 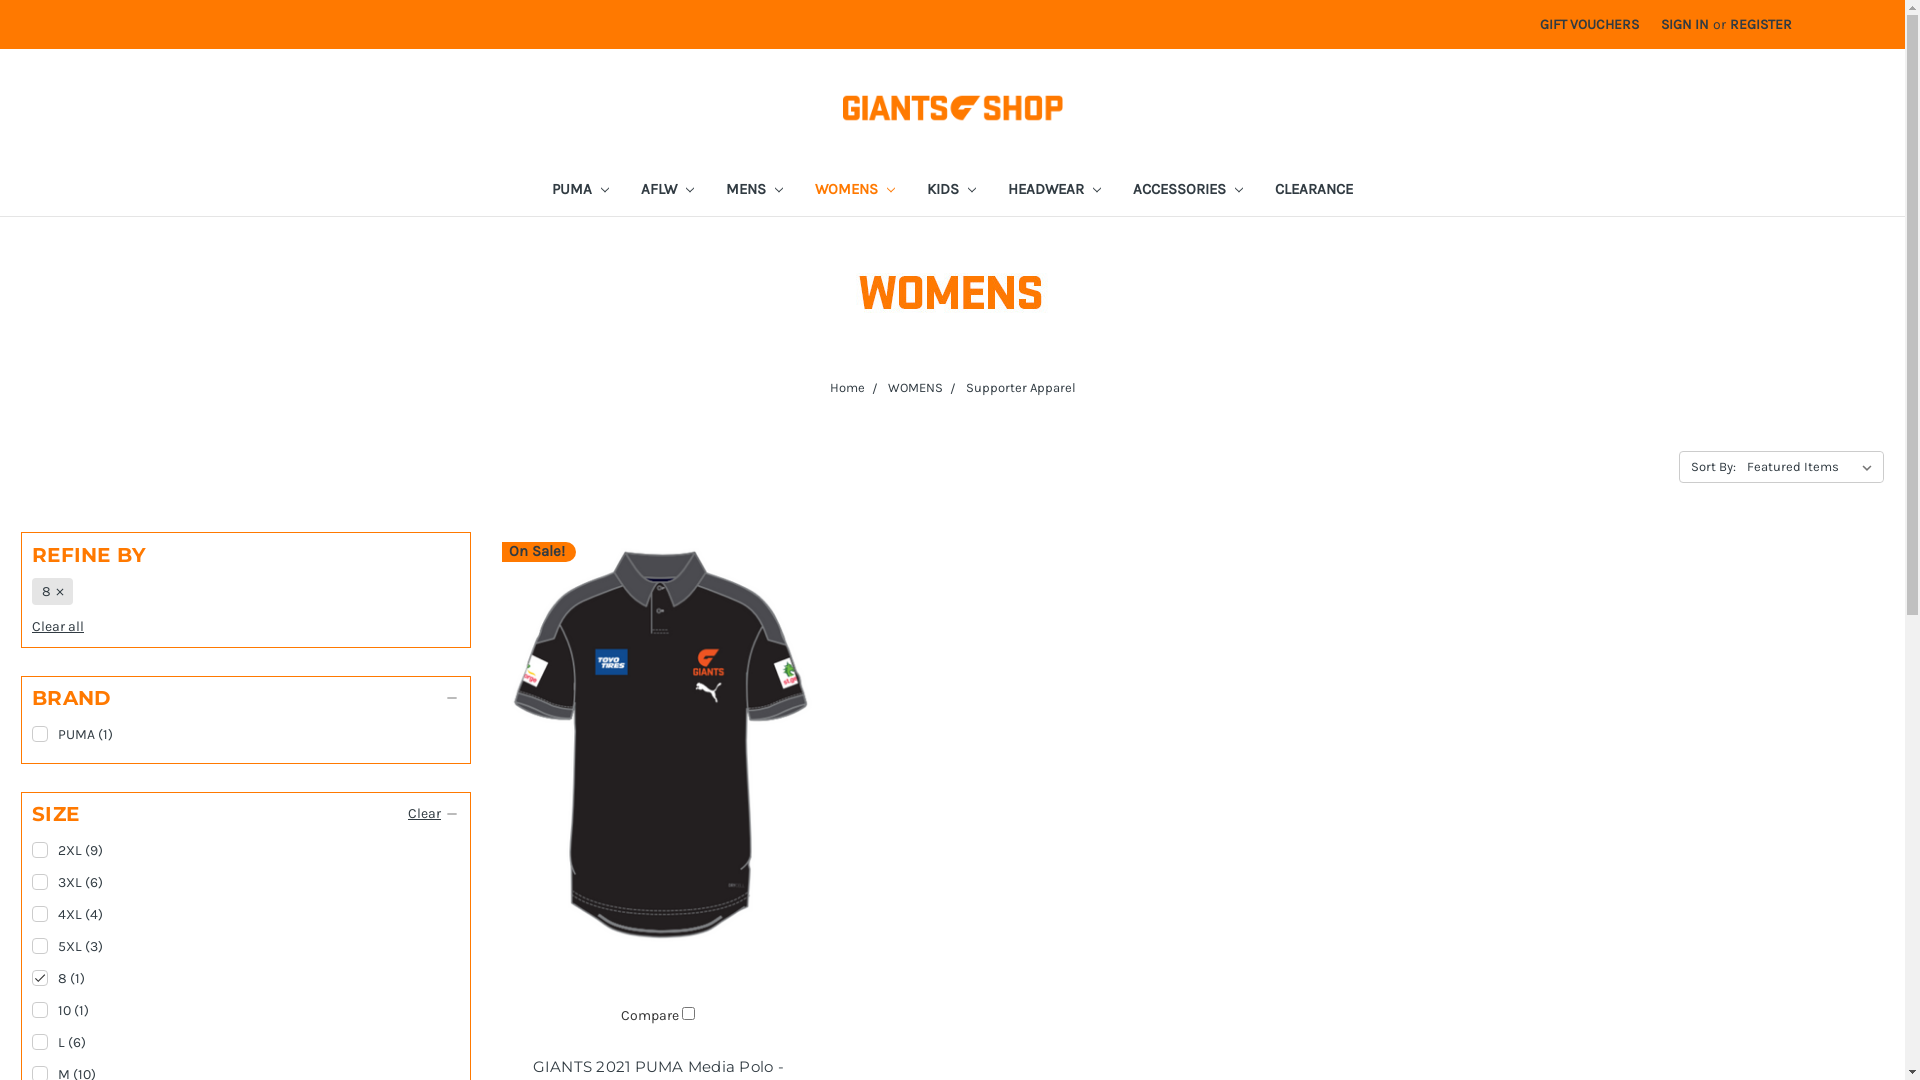 I want to click on PUMA, so click(x=580, y=192).